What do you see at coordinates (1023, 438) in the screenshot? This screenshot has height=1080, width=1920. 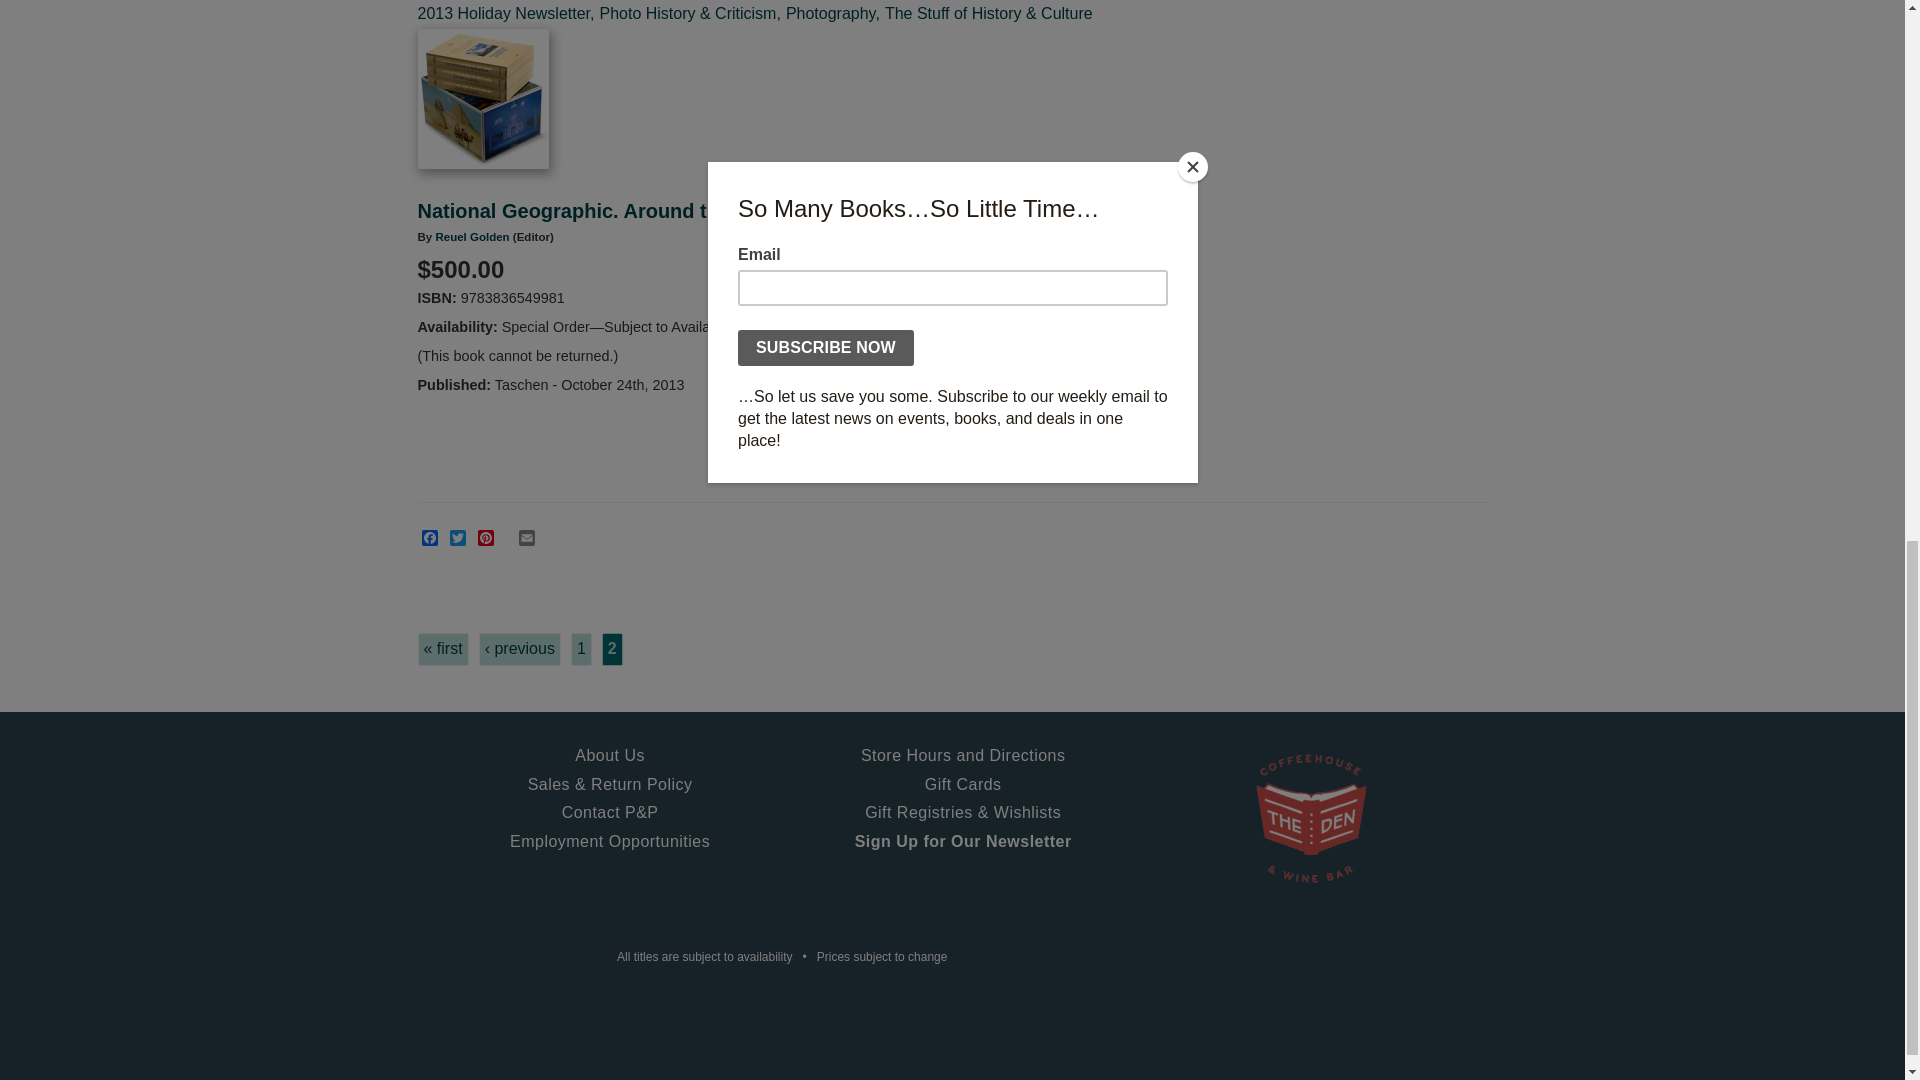 I see `Add to Wish List` at bounding box center [1023, 438].